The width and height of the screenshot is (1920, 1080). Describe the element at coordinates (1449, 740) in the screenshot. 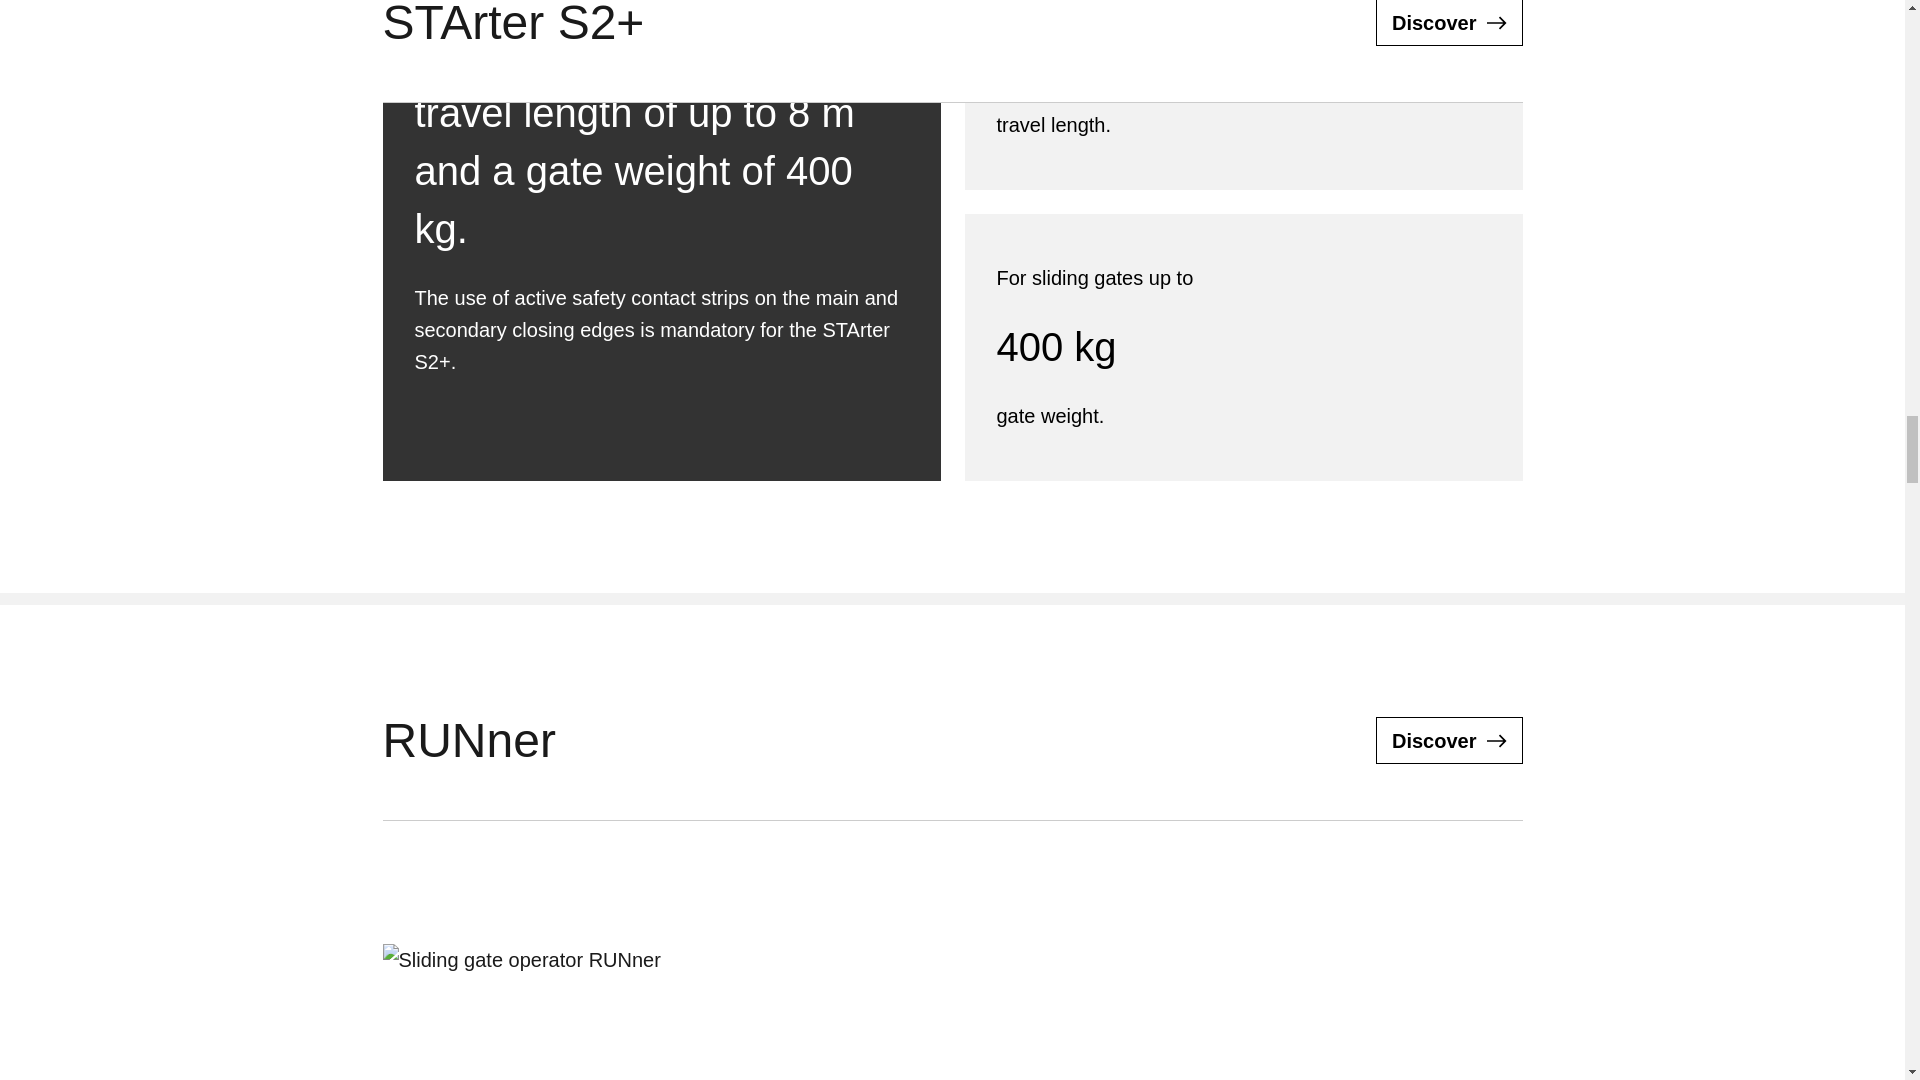

I see `RUNner` at that location.